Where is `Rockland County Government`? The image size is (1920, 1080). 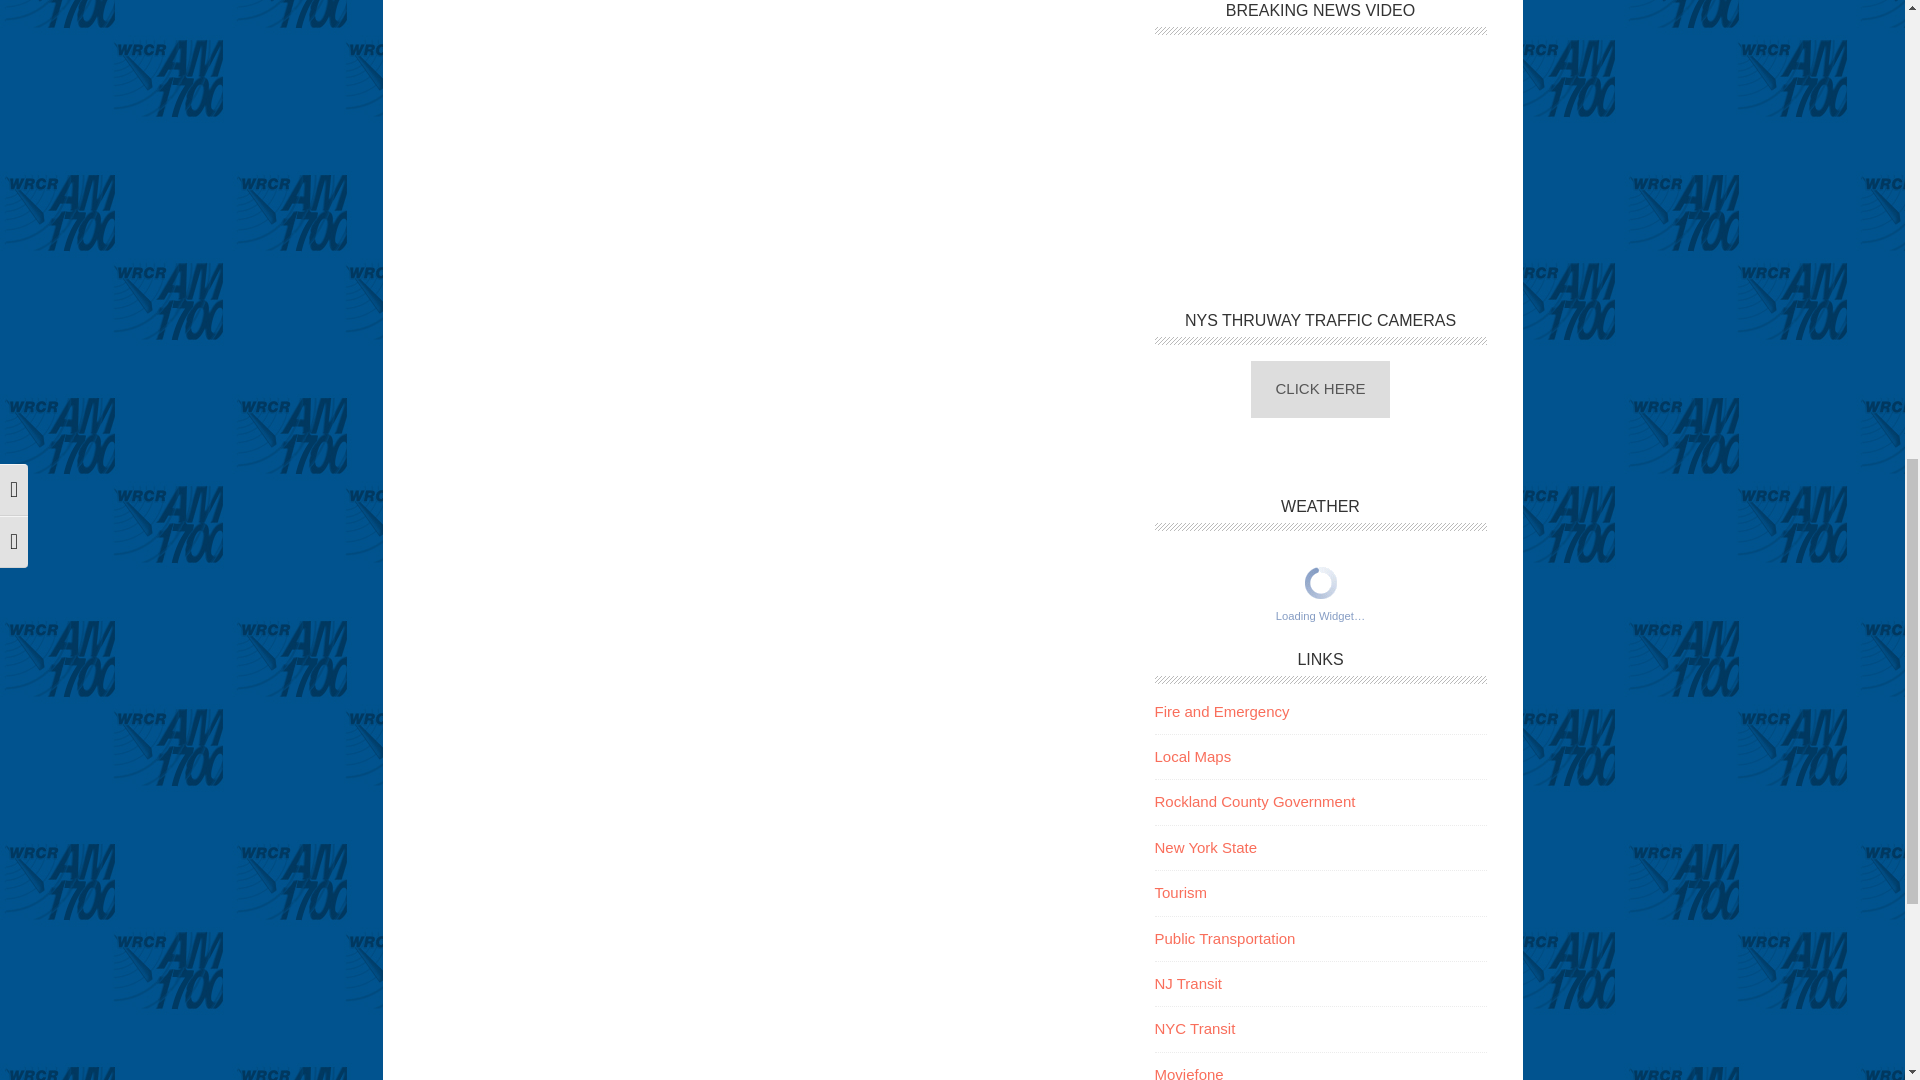 Rockland County Government is located at coordinates (1254, 801).